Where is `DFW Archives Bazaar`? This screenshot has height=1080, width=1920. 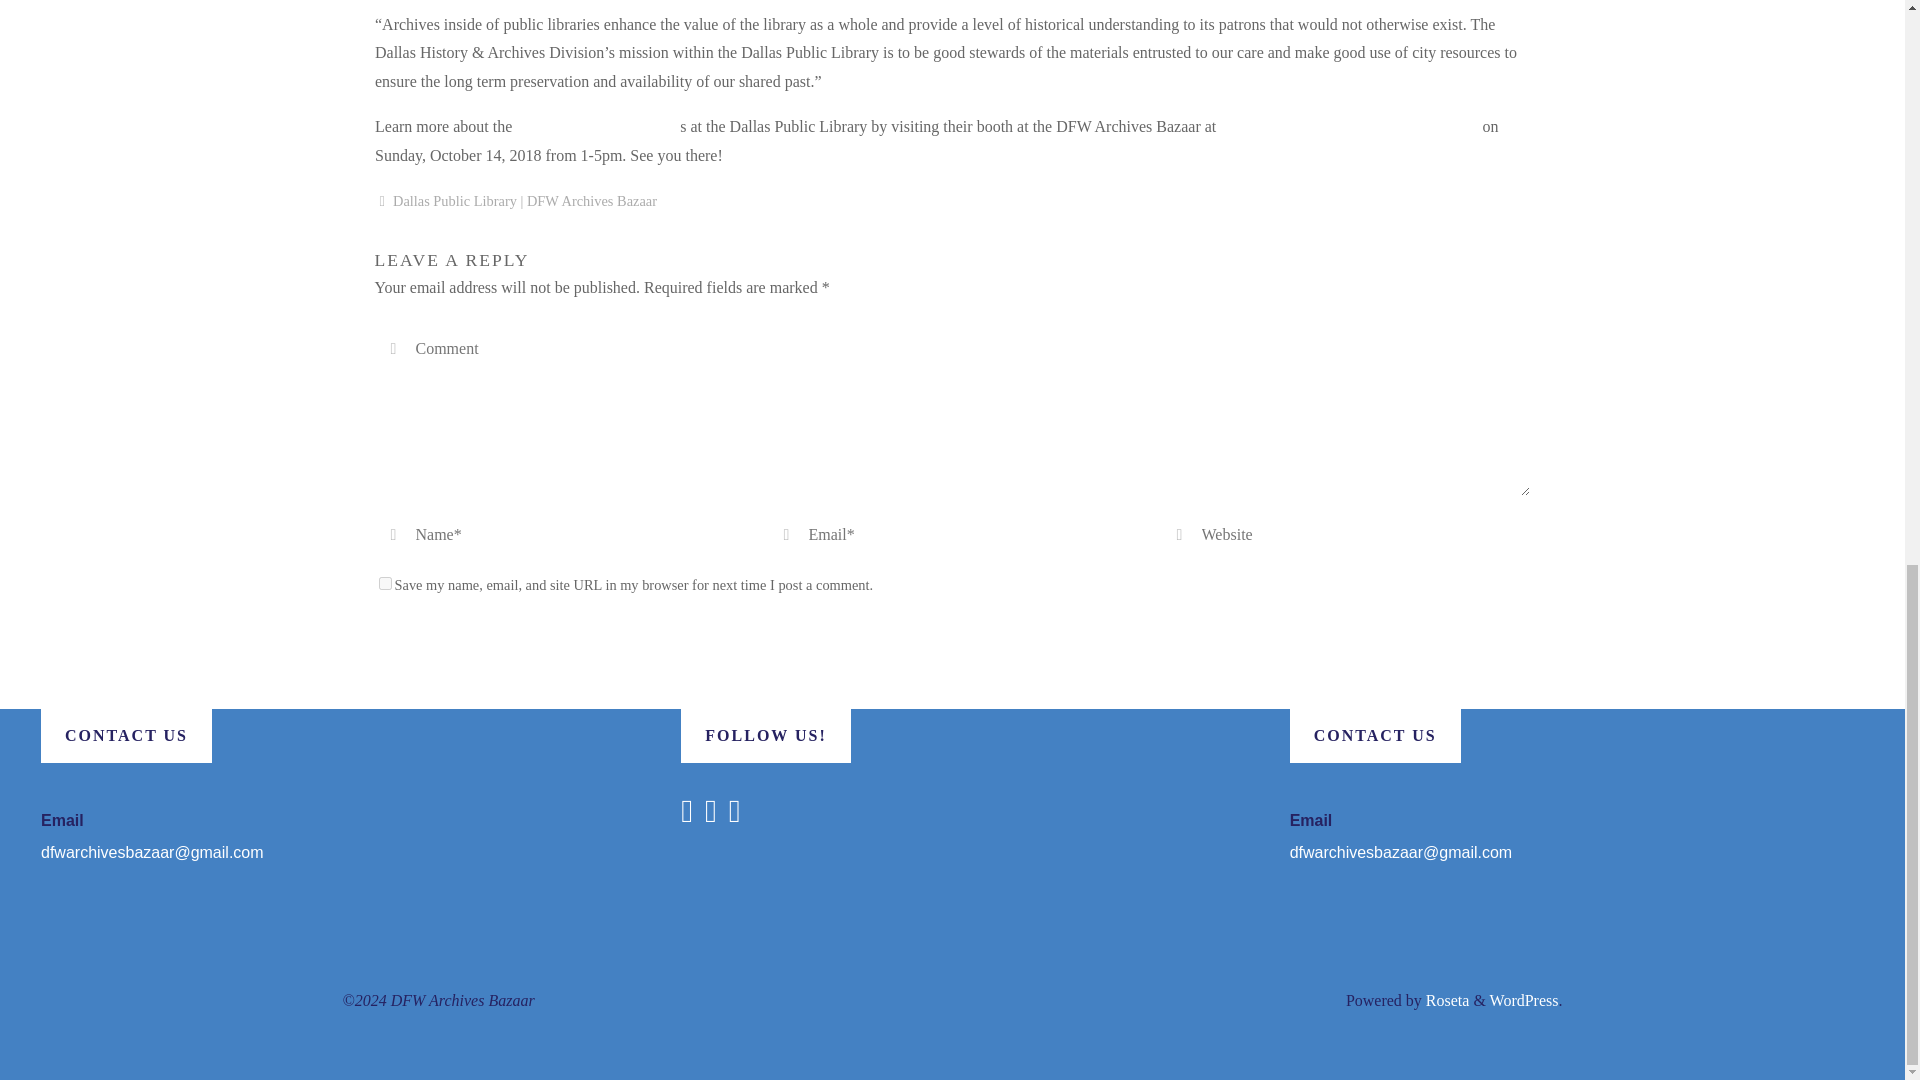
DFW Archives Bazaar is located at coordinates (591, 202).